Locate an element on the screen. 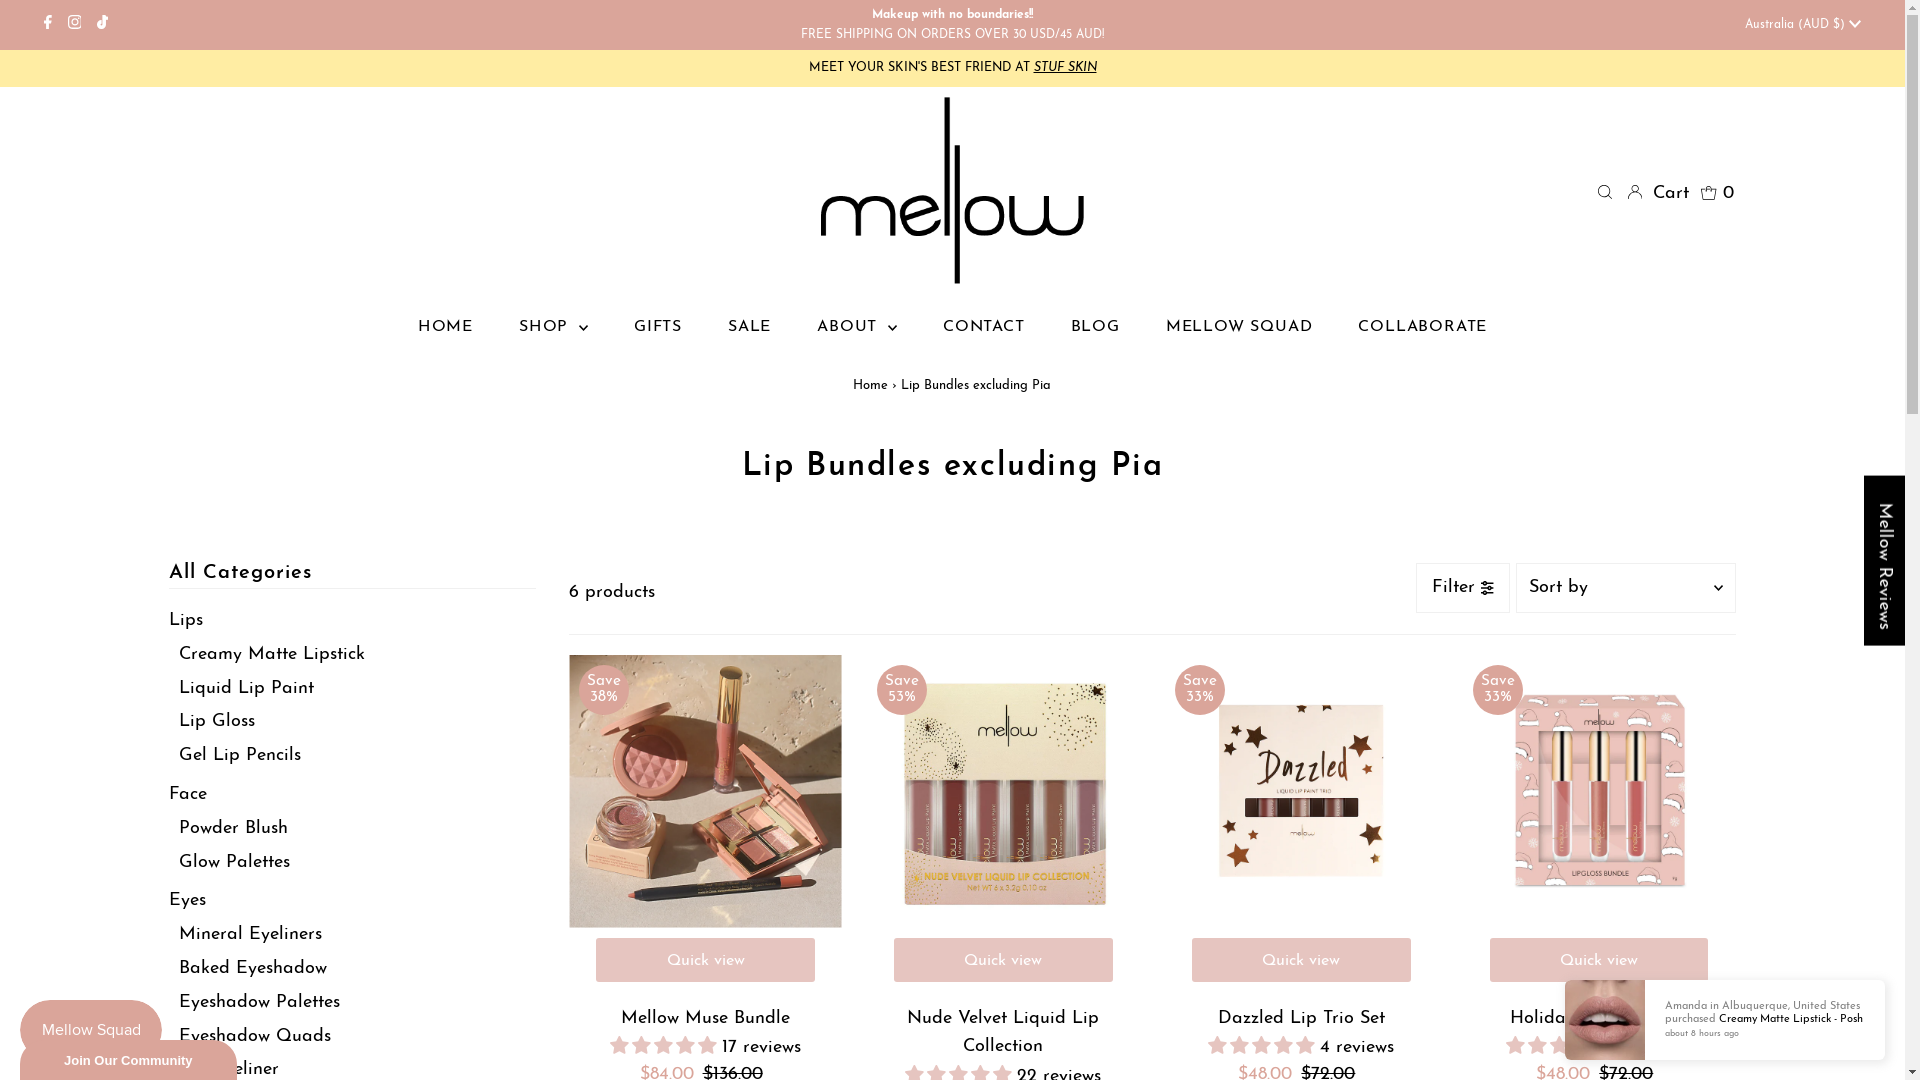 This screenshot has height=1080, width=1920. Quick view is located at coordinates (1301, 960).